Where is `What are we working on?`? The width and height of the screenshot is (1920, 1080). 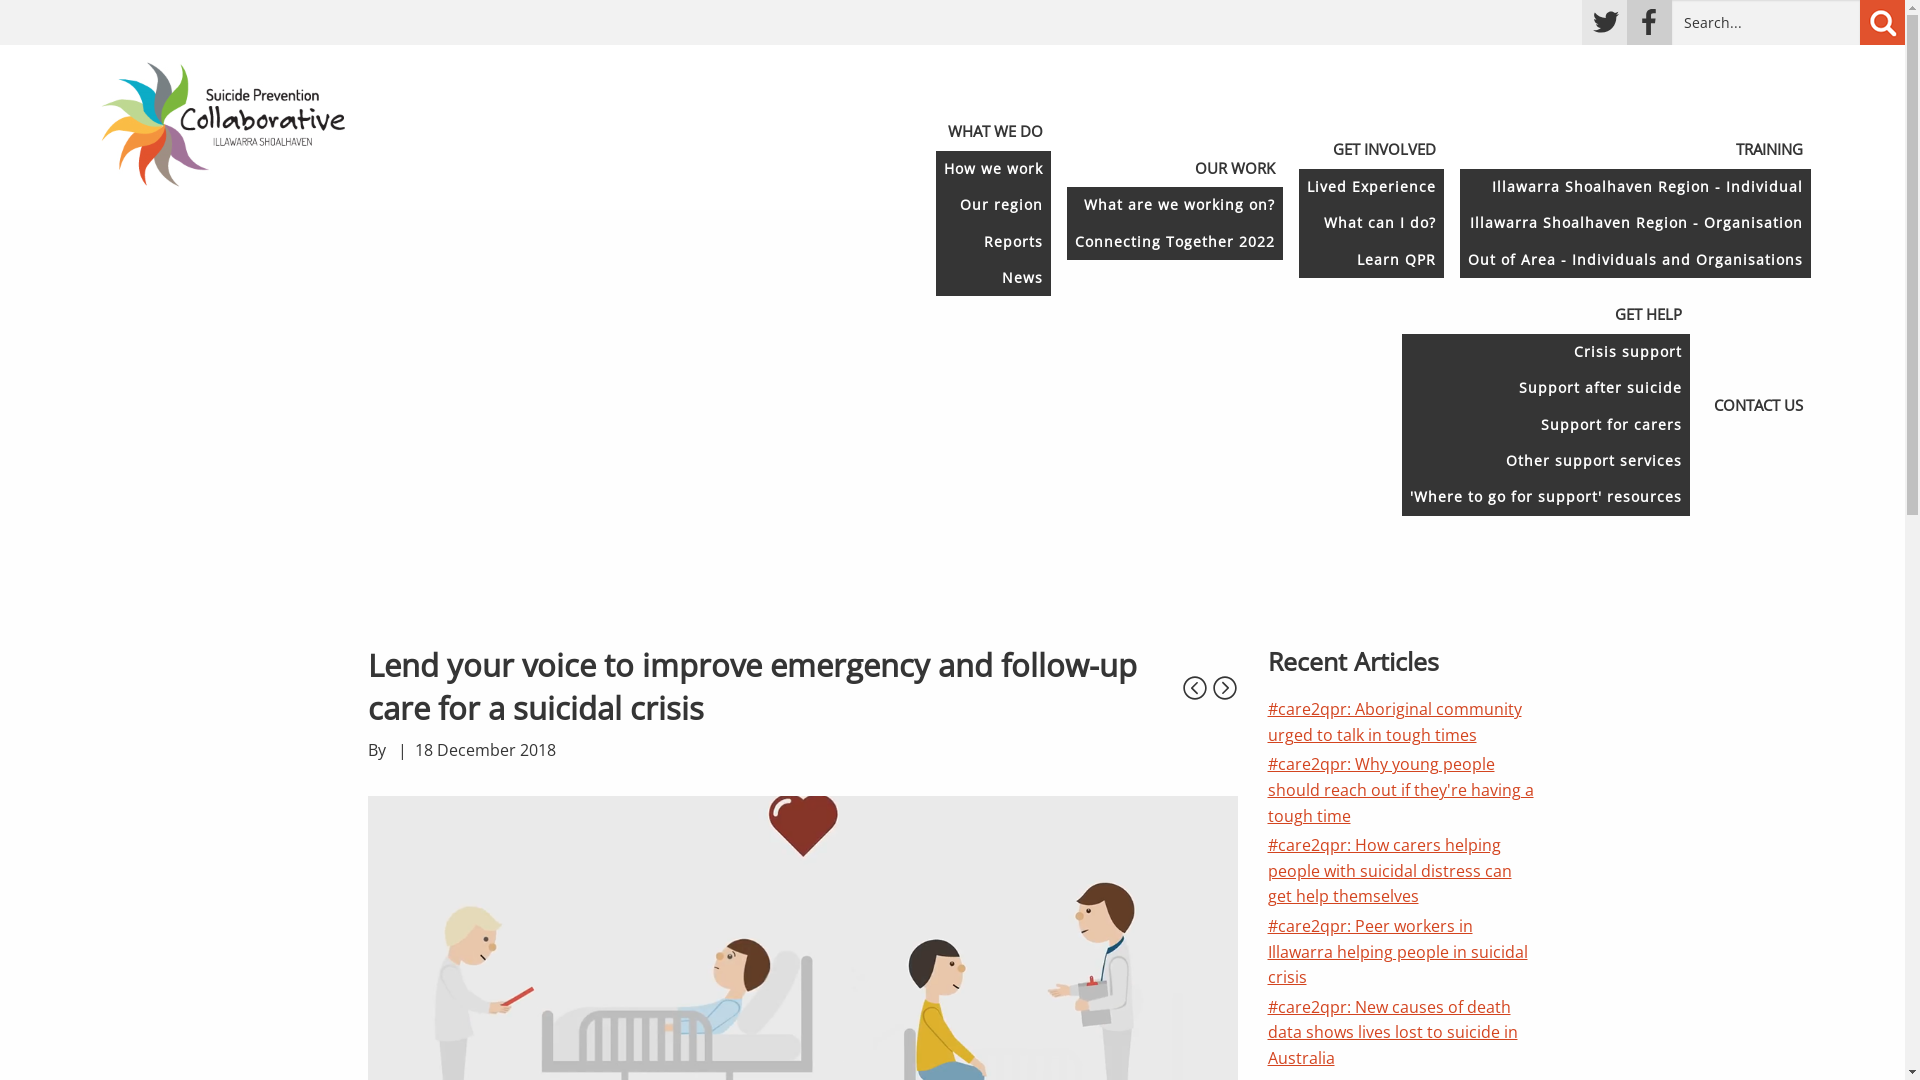
What are we working on? is located at coordinates (1174, 204).